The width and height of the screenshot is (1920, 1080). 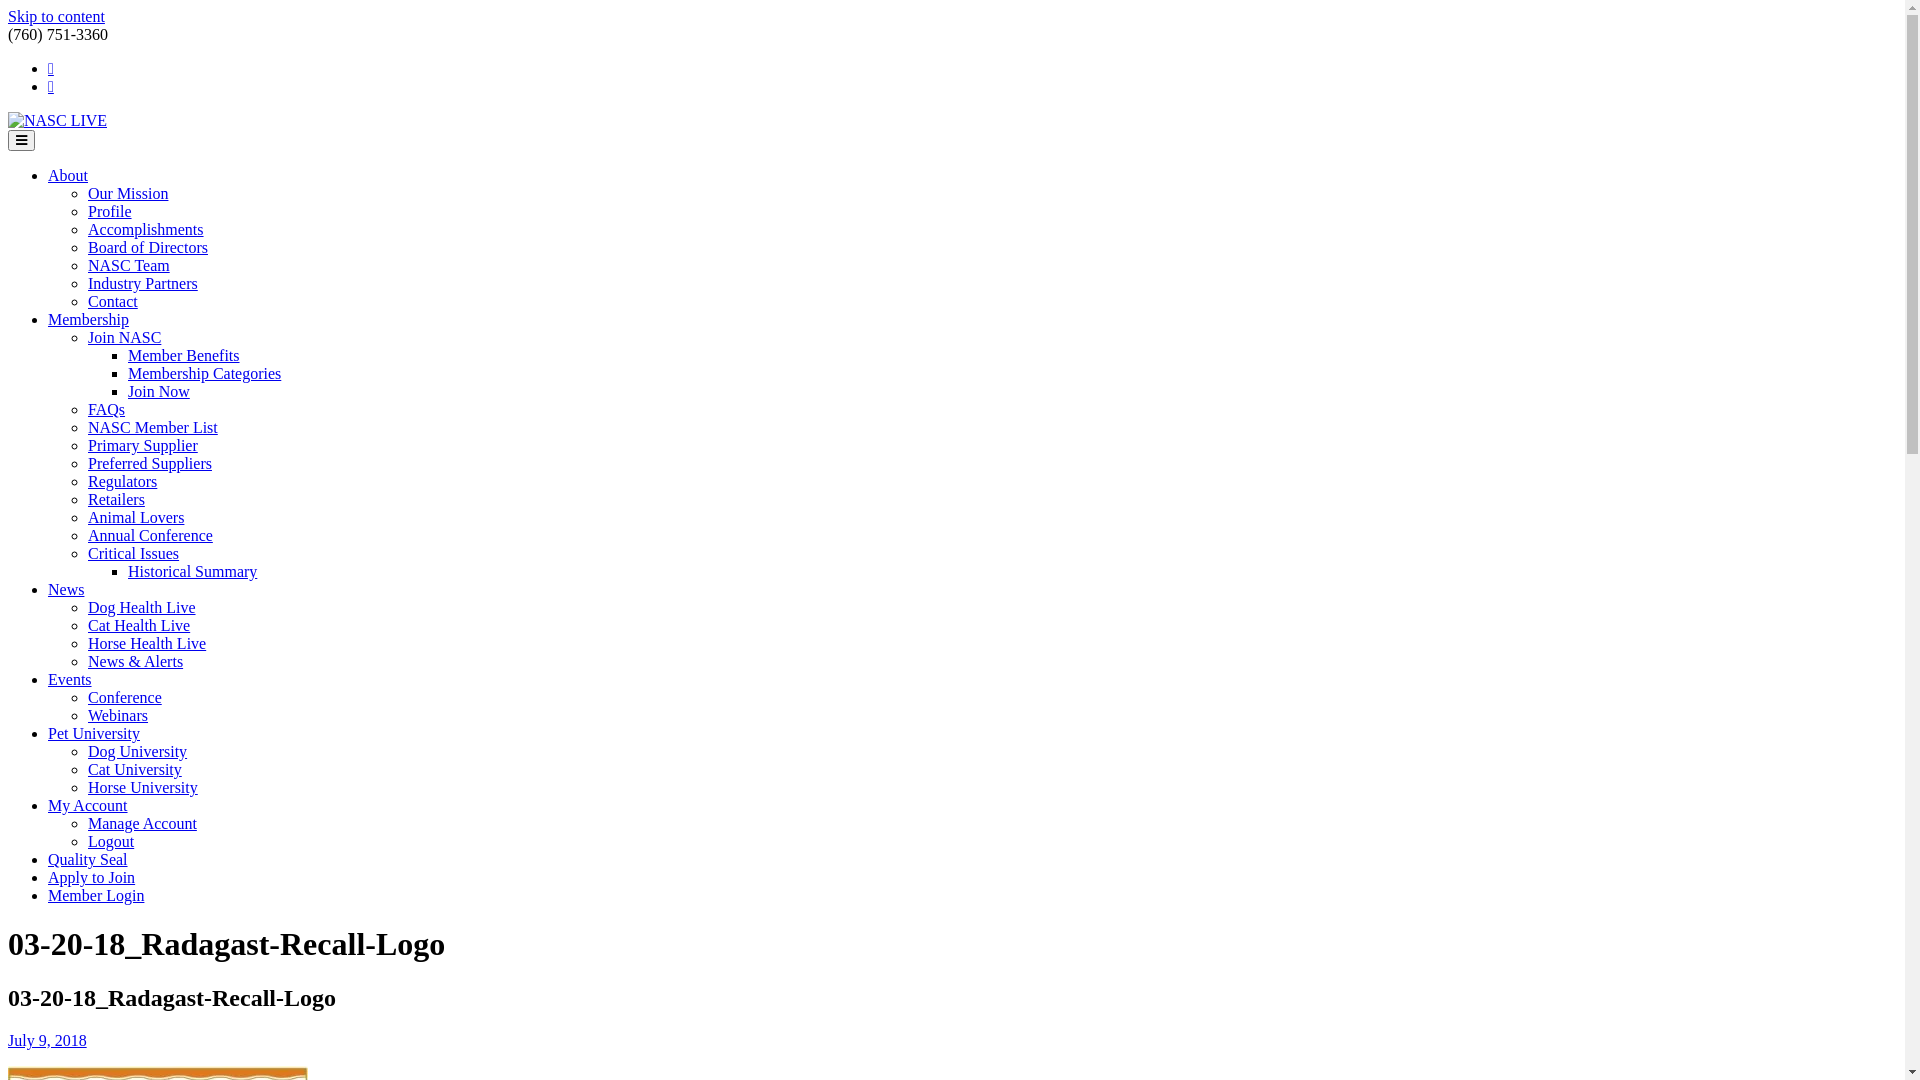 I want to click on Skip to content, so click(x=56, y=16).